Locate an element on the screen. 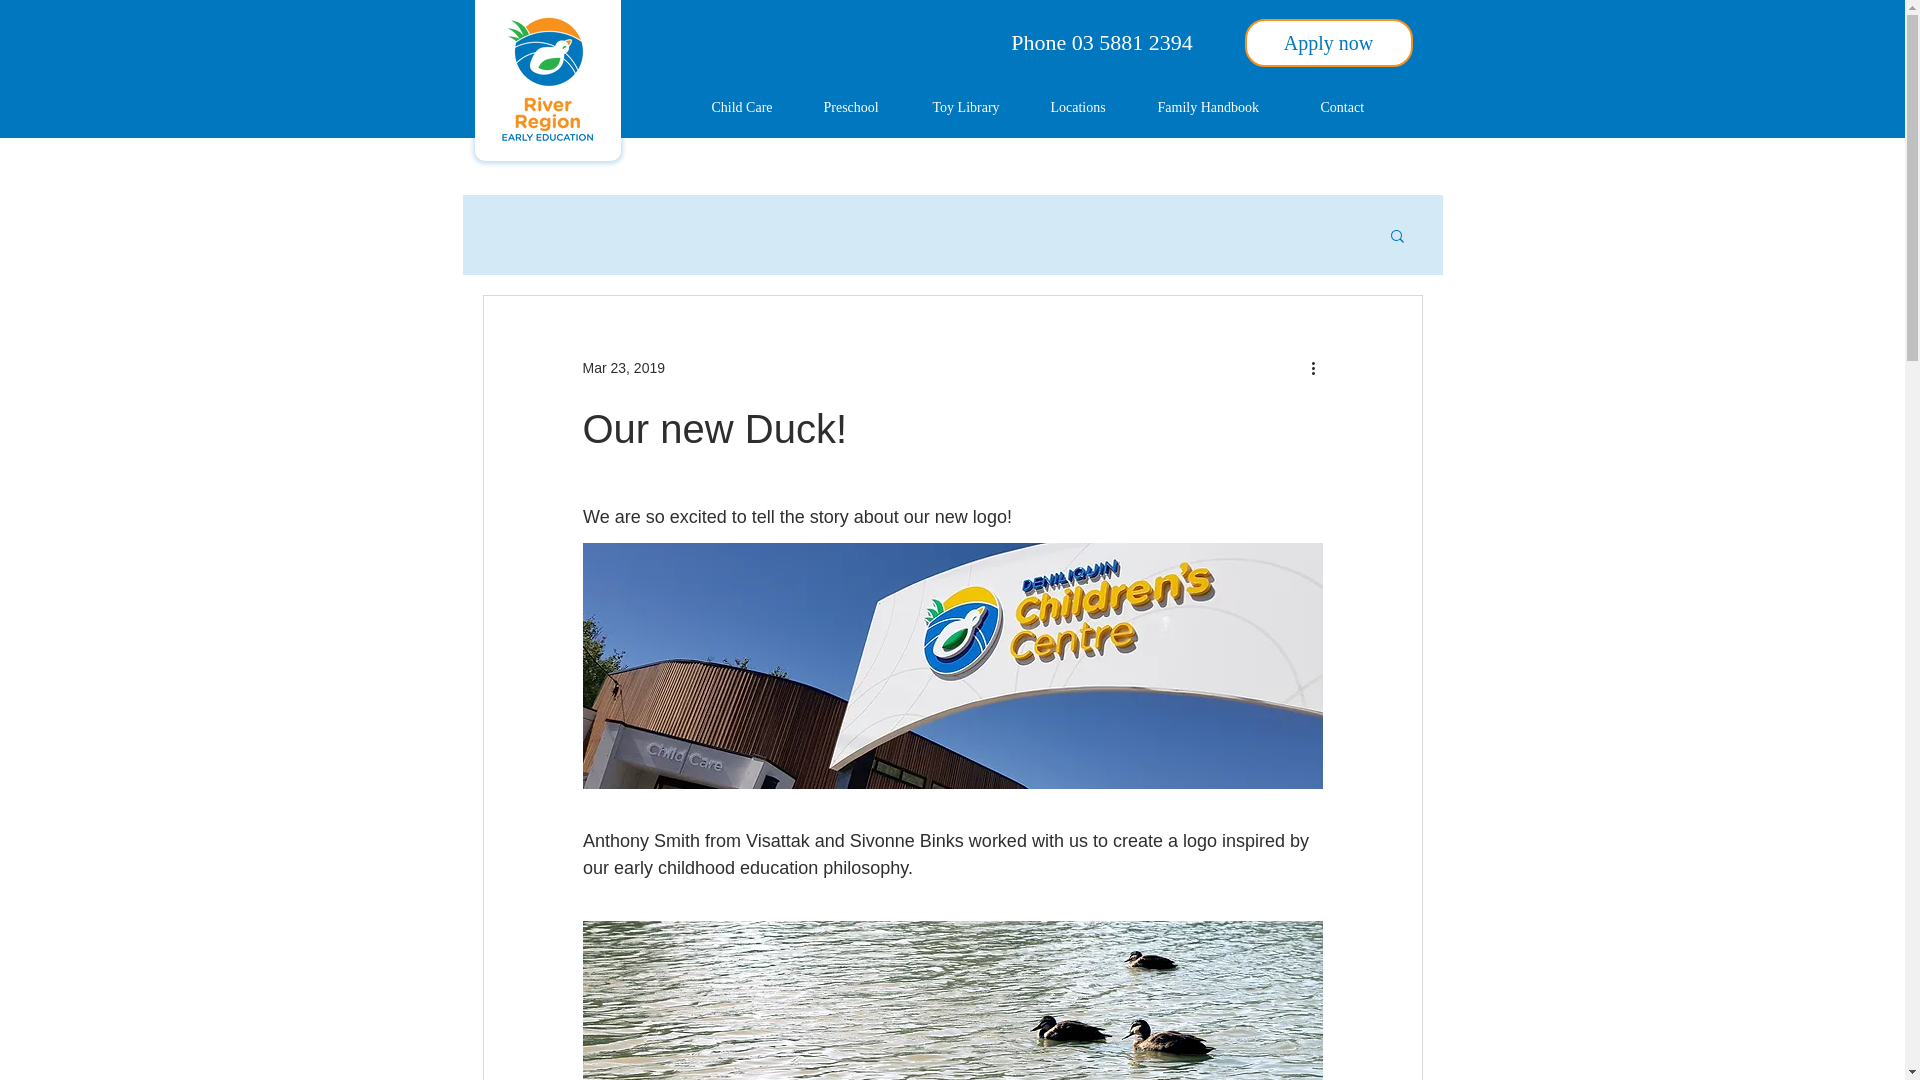  Family Handbook is located at coordinates (1224, 108).